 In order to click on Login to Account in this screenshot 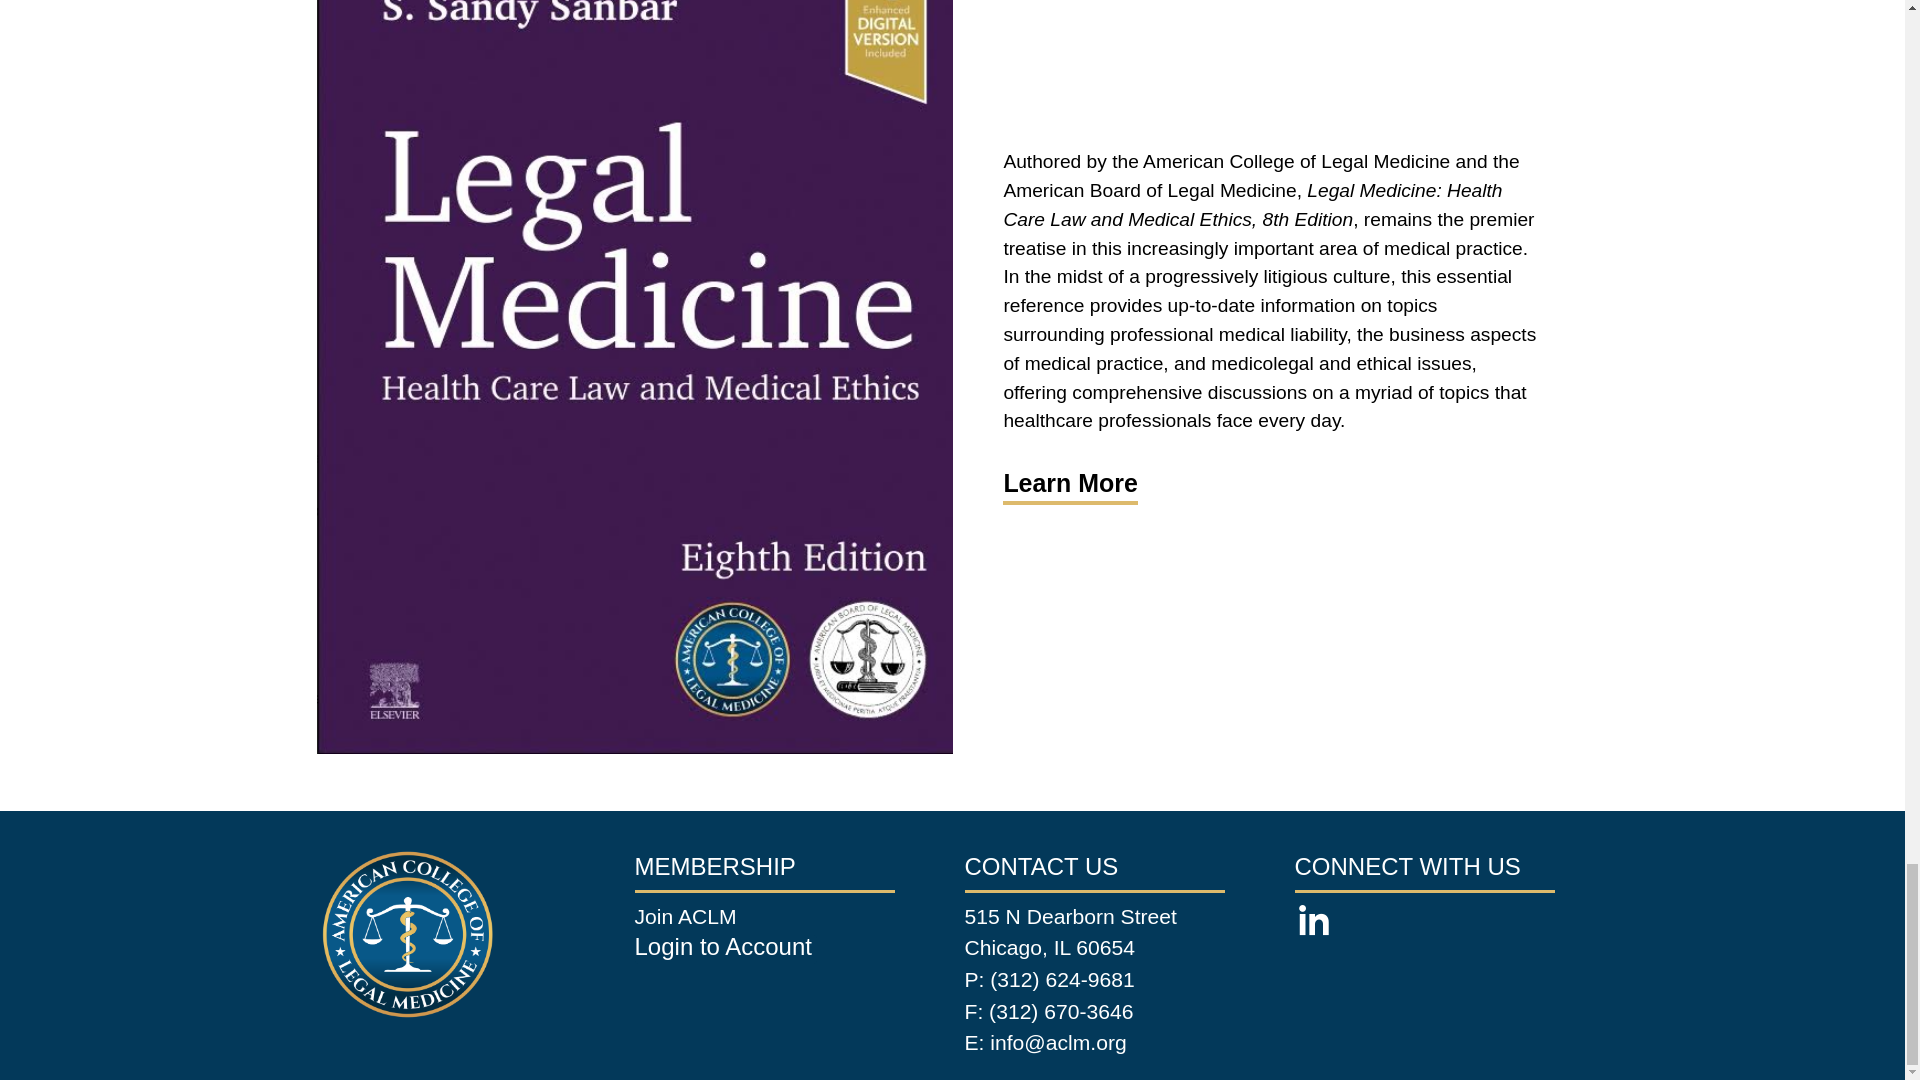, I will do `click(724, 950)`.